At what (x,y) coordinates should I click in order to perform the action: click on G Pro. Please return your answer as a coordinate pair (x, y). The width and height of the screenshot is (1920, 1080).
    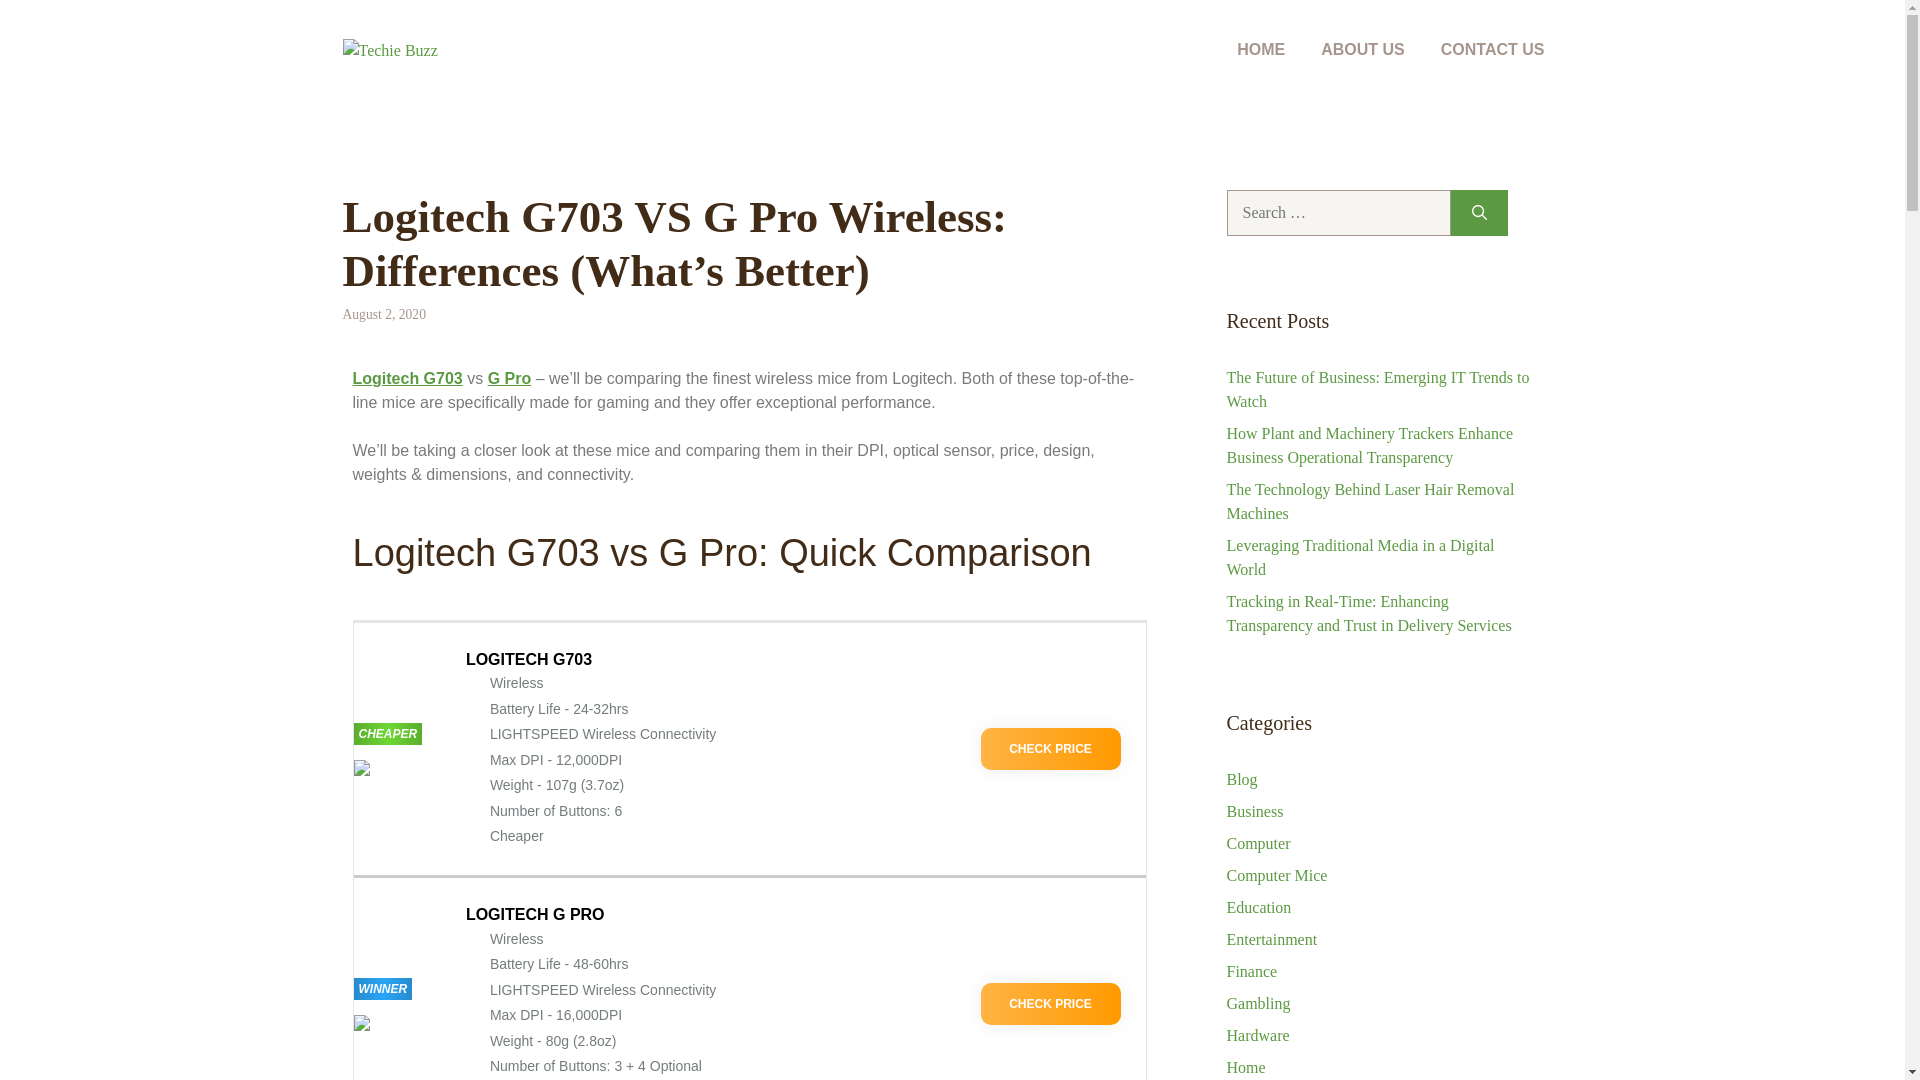
    Looking at the image, I should click on (509, 378).